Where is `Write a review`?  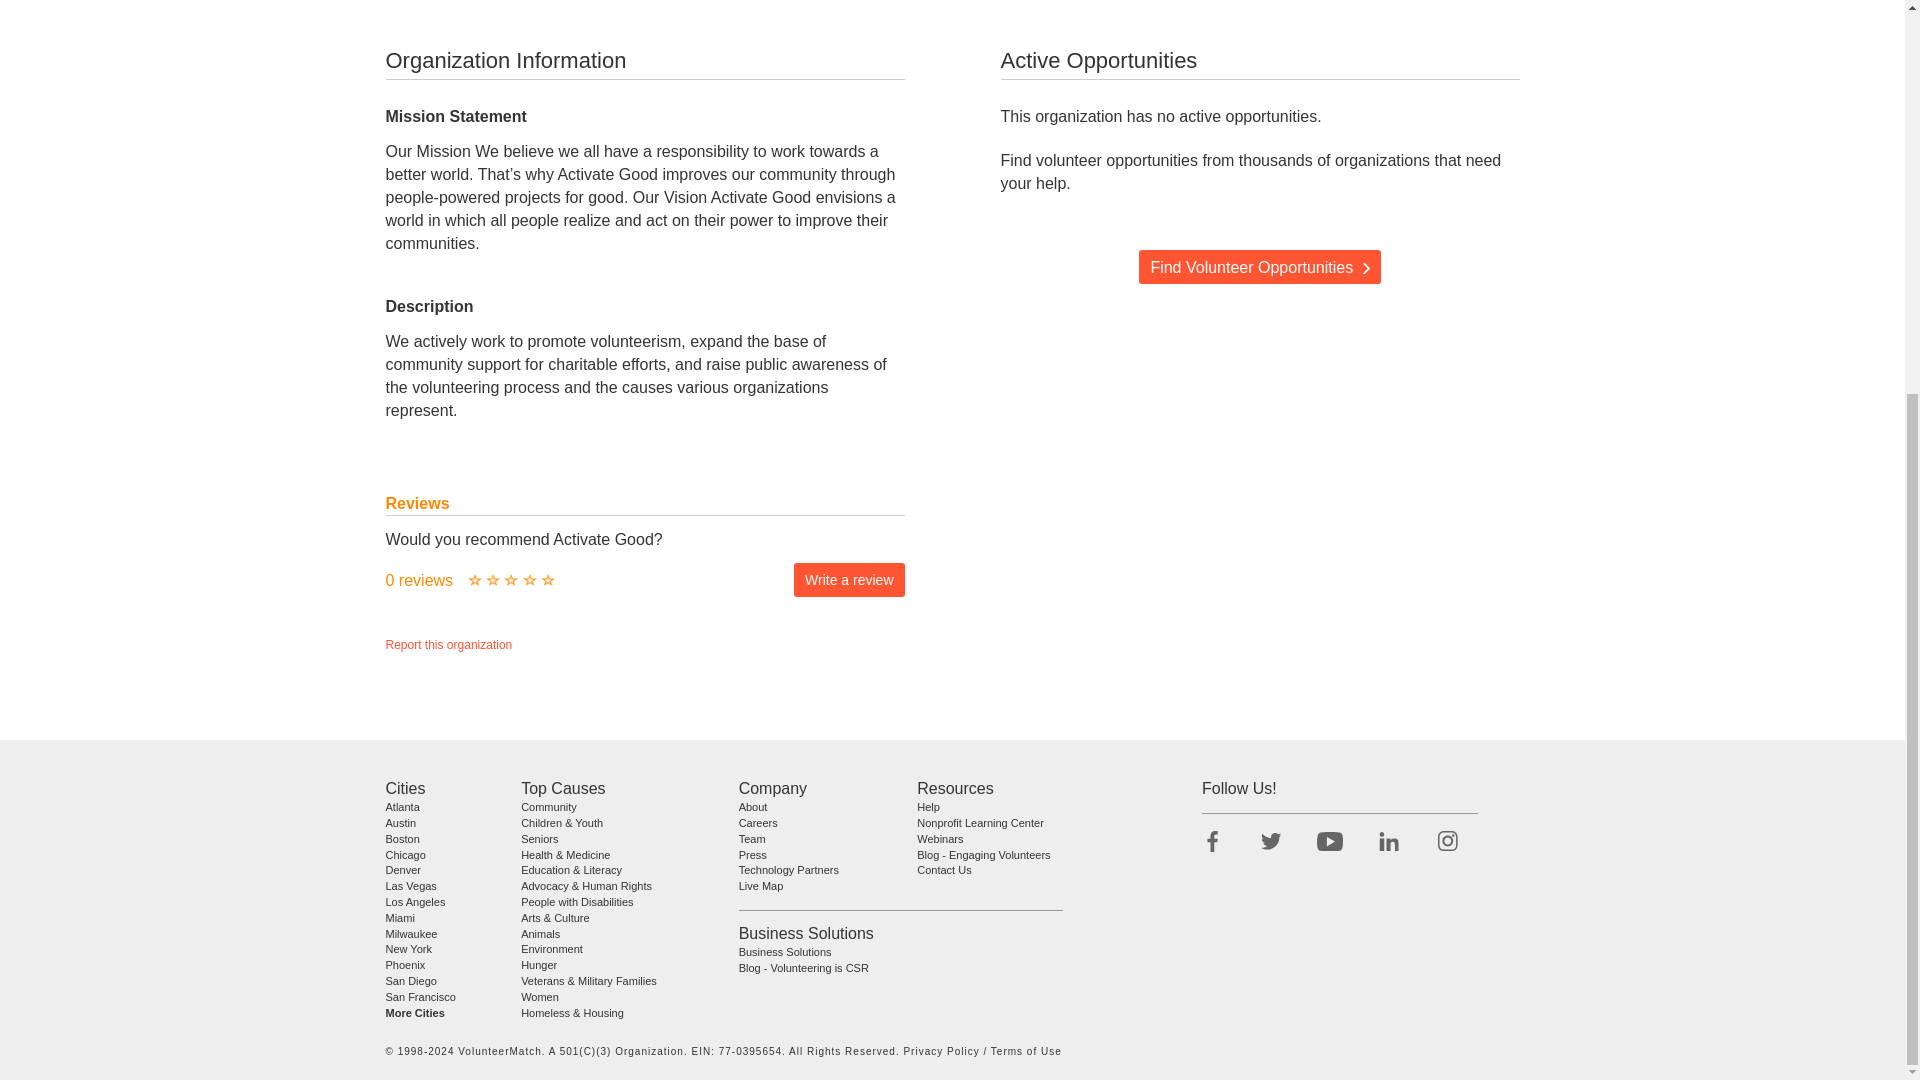
Write a review is located at coordinates (849, 580).